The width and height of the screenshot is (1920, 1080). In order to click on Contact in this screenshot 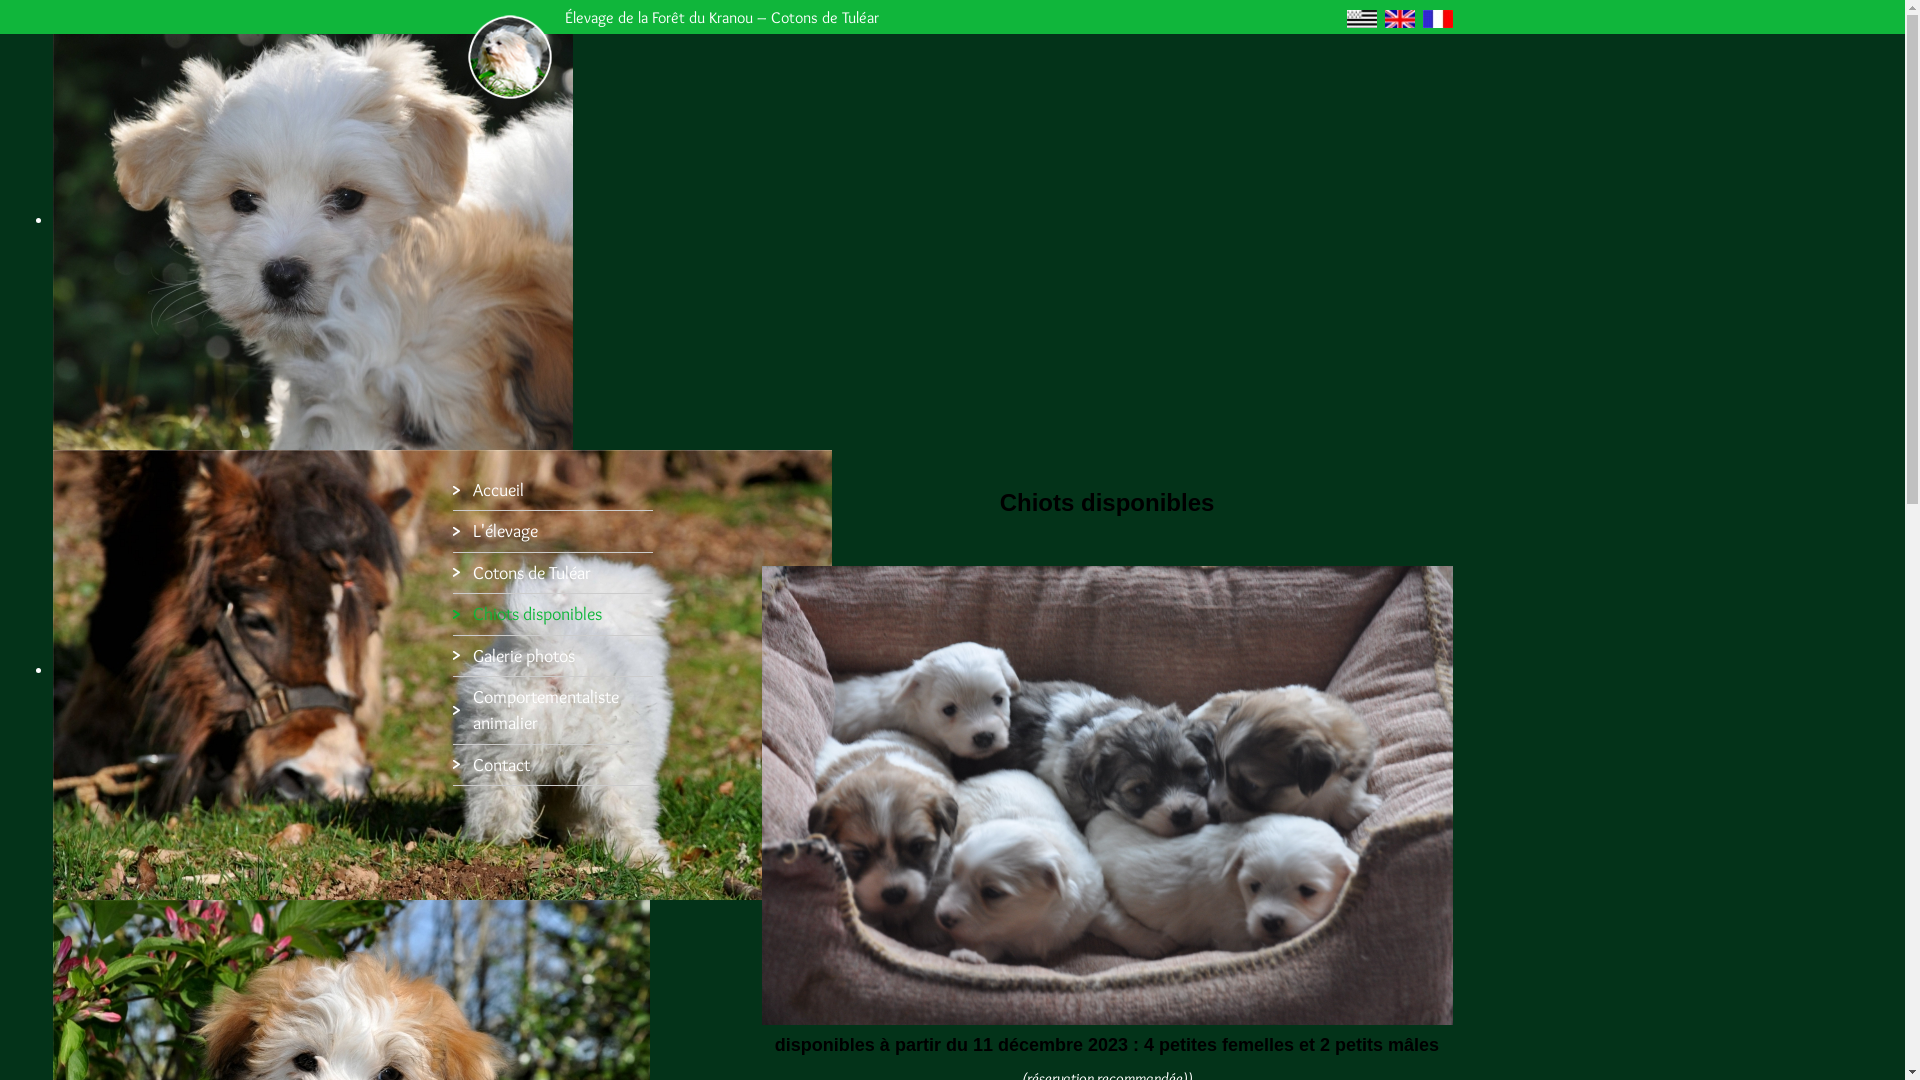, I will do `click(552, 765)`.